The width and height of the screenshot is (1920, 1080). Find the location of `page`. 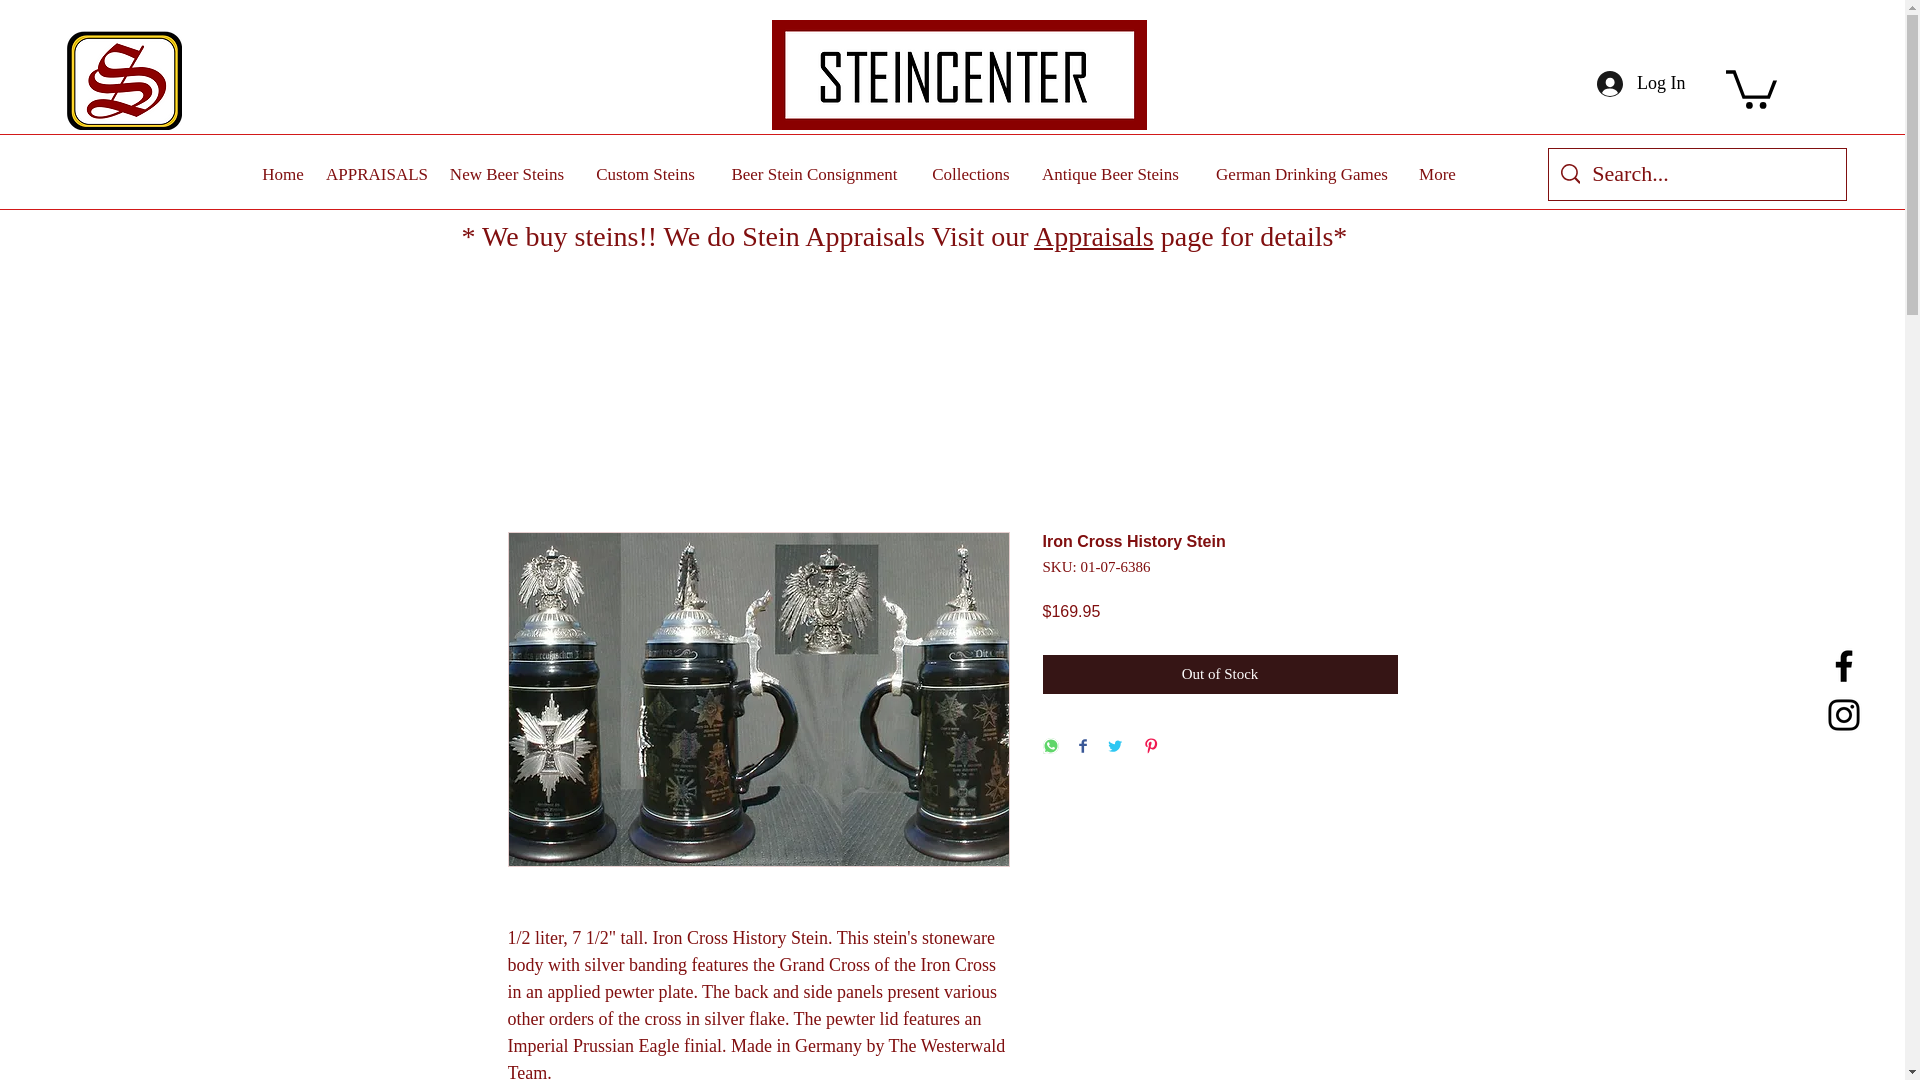

page is located at coordinates (1187, 236).